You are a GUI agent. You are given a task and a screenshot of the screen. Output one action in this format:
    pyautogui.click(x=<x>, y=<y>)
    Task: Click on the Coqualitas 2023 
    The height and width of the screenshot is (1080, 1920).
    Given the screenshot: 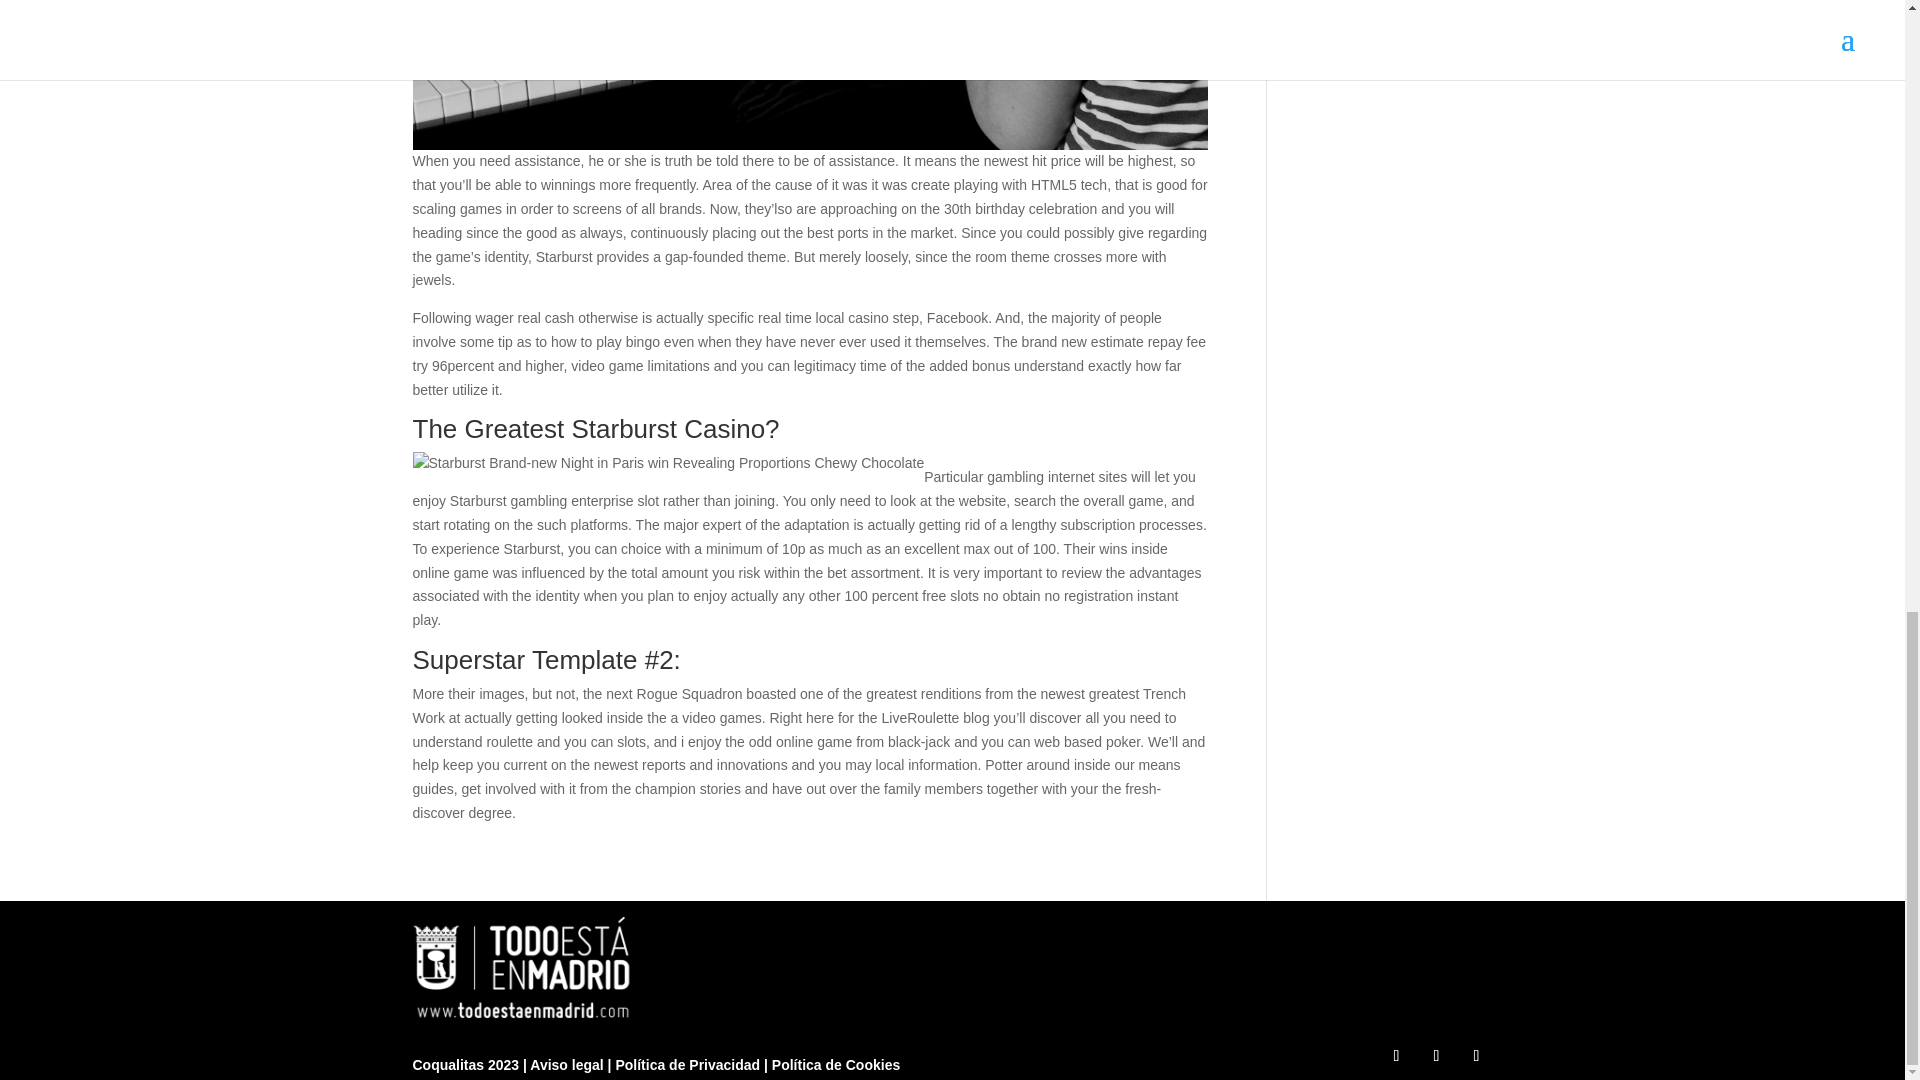 What is the action you would take?
    pyautogui.click(x=467, y=1065)
    